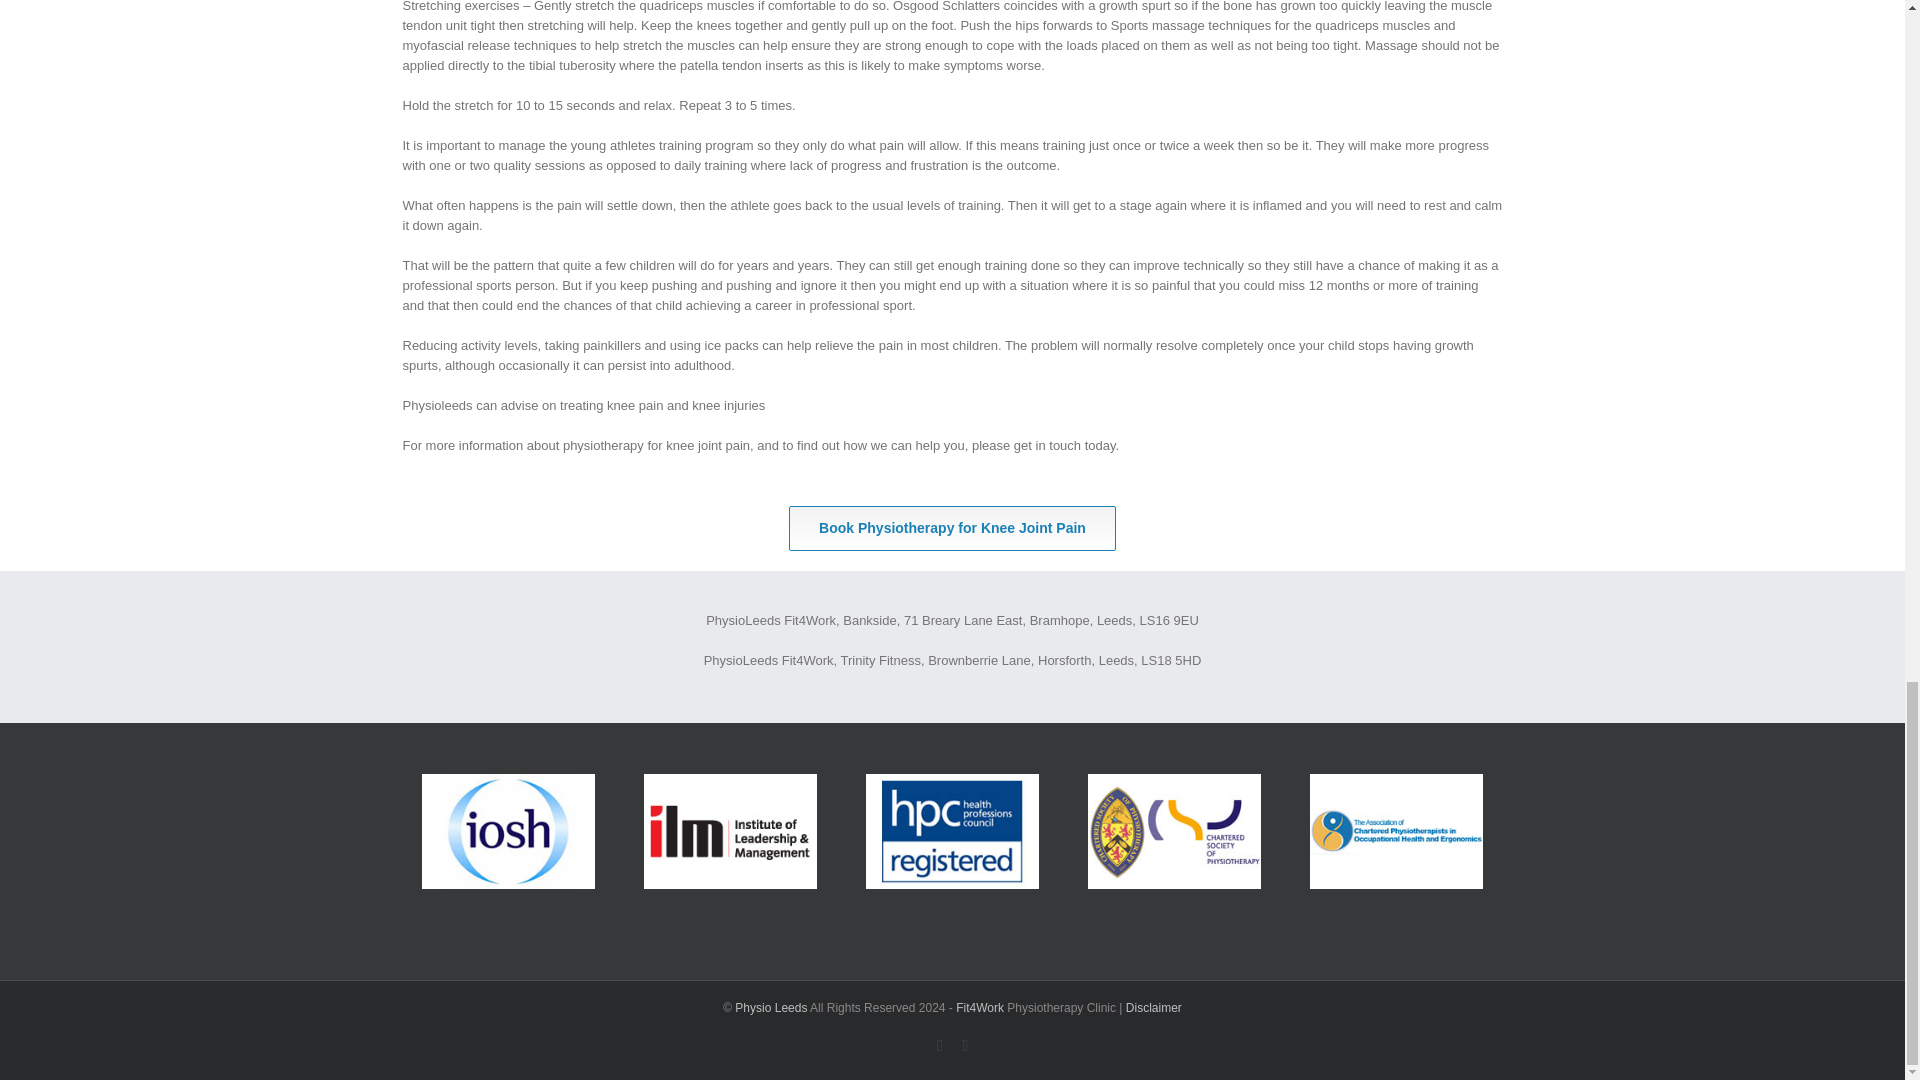 Image resolution: width=1920 pixels, height=1080 pixels. Describe the element at coordinates (770, 1008) in the screenshot. I see `Physio Leeds` at that location.